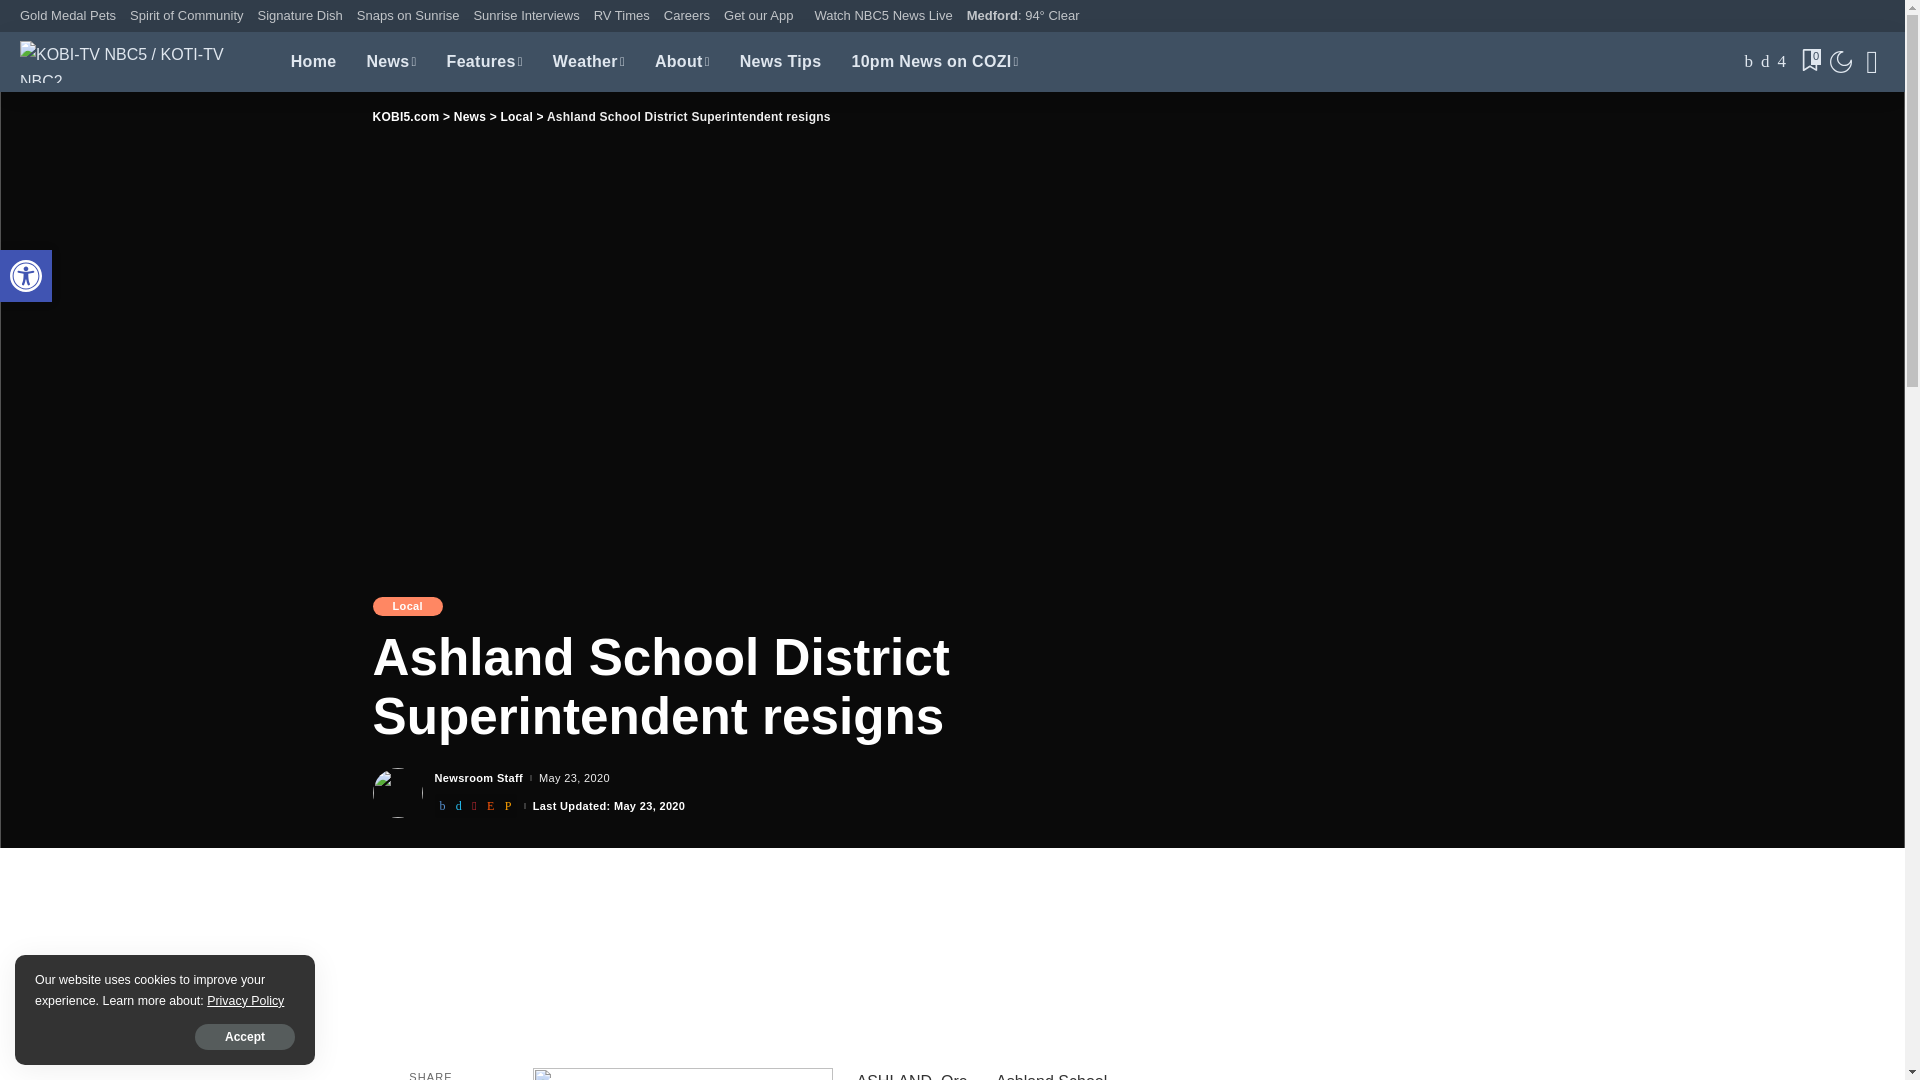 The width and height of the screenshot is (1920, 1080). Describe the element at coordinates (26, 276) in the screenshot. I see `Accessibility Tools` at that location.